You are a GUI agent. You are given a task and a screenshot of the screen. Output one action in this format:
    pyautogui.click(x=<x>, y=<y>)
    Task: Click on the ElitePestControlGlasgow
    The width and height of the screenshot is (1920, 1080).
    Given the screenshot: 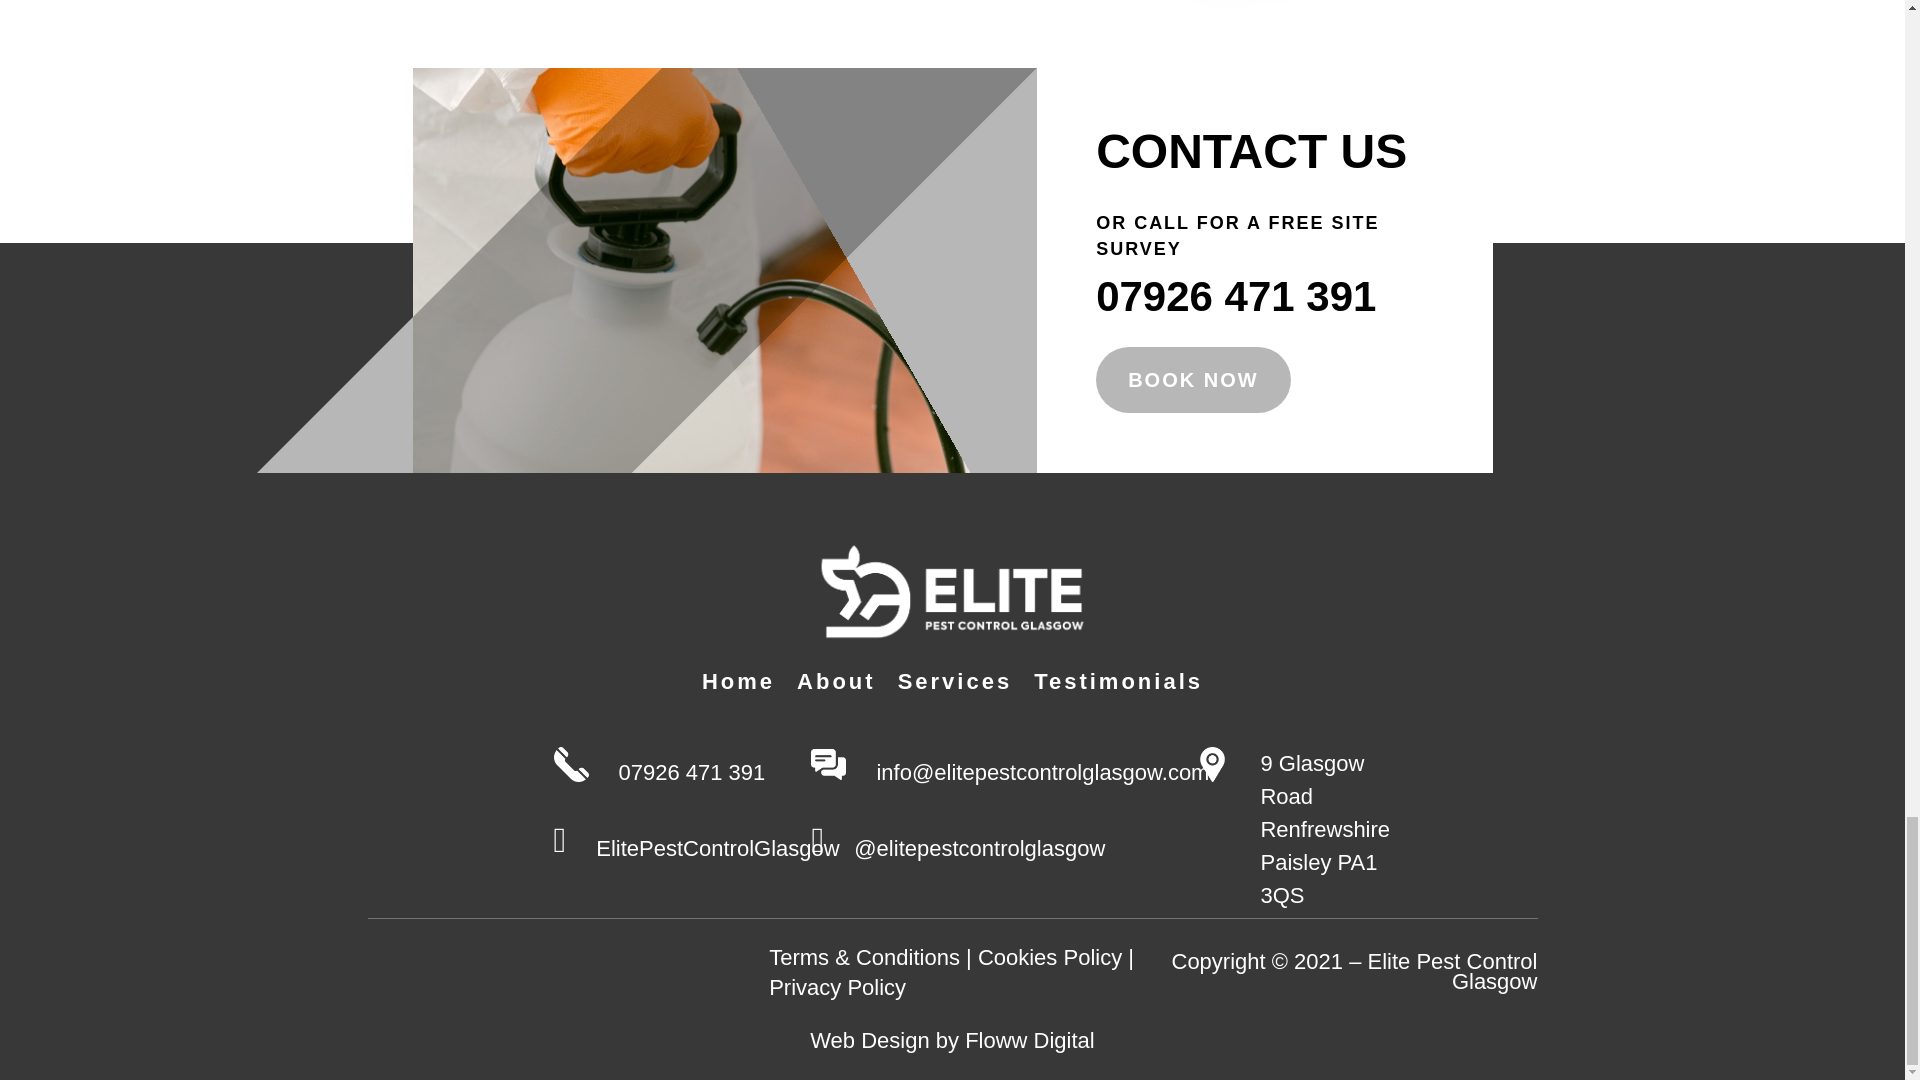 What is the action you would take?
    pyautogui.click(x=717, y=848)
    